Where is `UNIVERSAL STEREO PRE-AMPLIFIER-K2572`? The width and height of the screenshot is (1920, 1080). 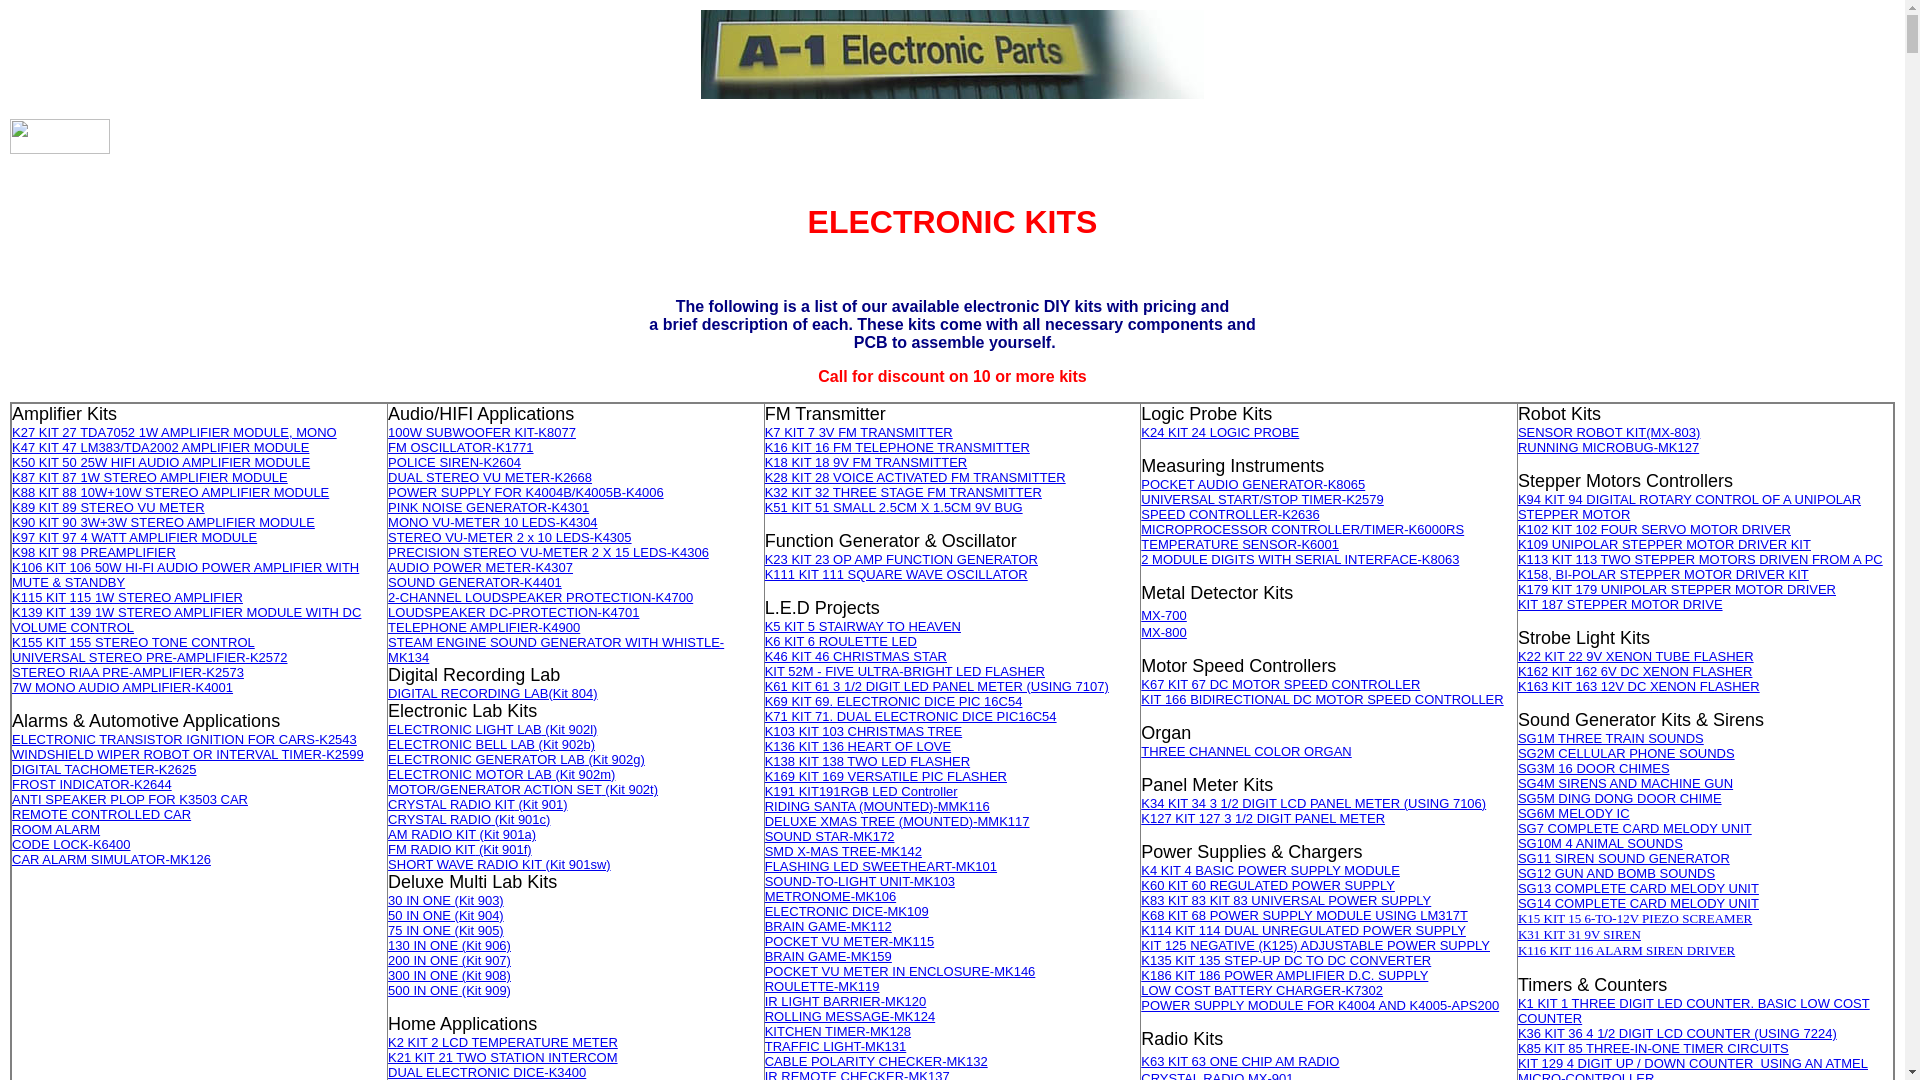
UNIVERSAL STEREO PRE-AMPLIFIER-K2572 is located at coordinates (150, 658).